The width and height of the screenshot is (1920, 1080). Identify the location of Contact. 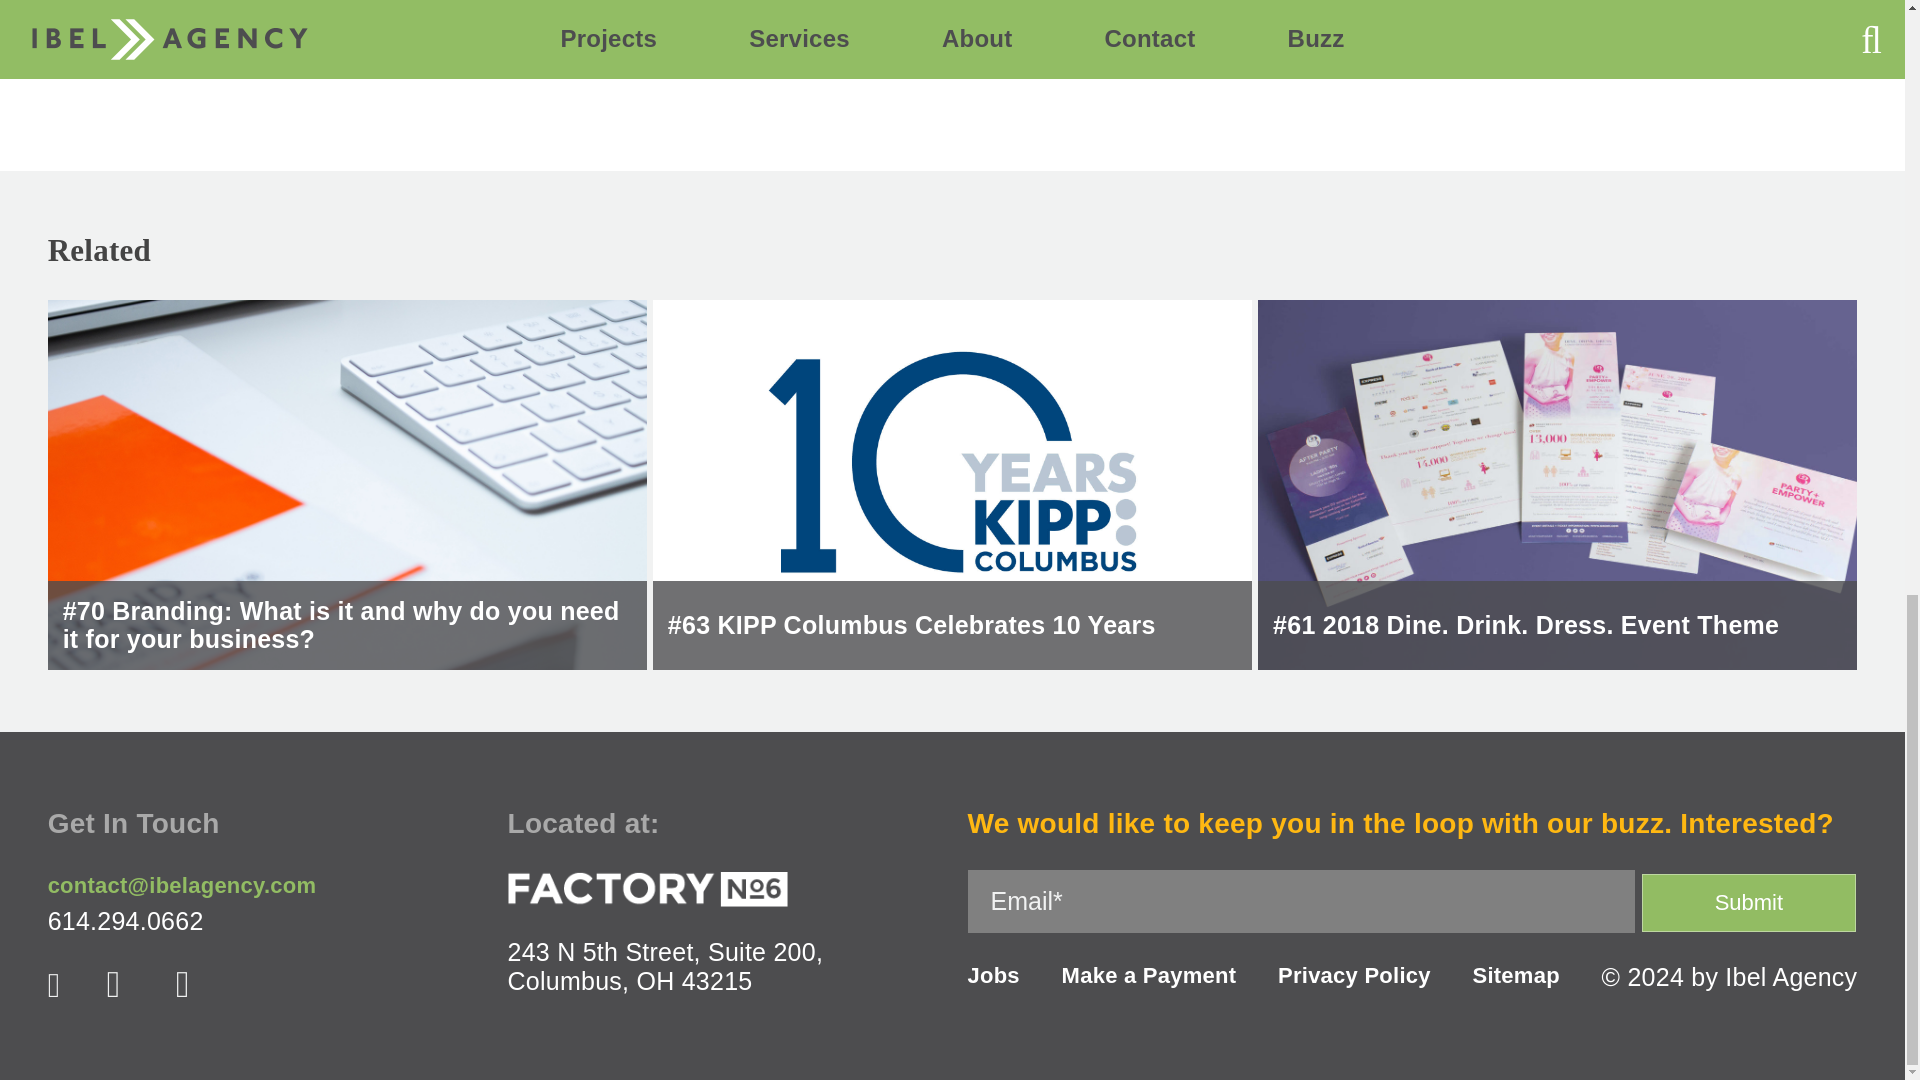
(1026, 74).